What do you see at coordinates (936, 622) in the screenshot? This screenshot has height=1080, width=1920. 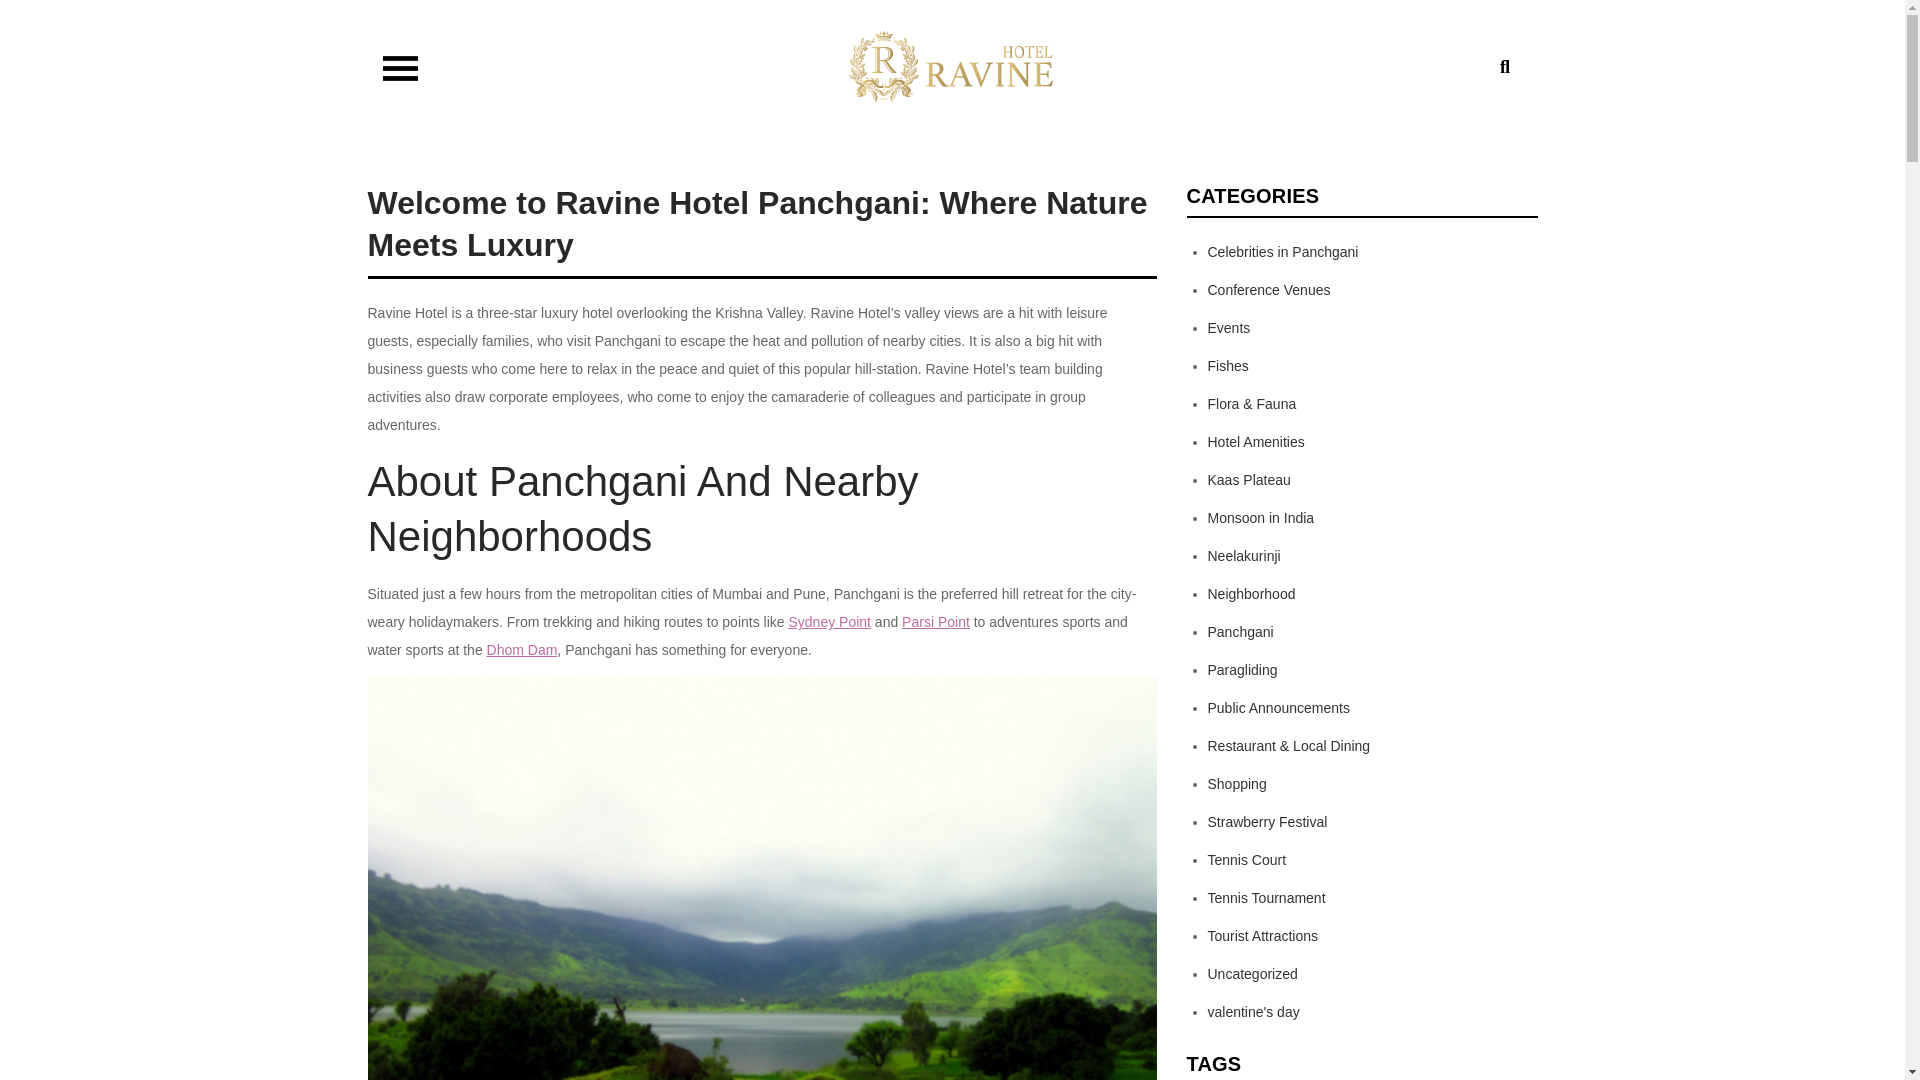 I see `Parsi Point` at bounding box center [936, 622].